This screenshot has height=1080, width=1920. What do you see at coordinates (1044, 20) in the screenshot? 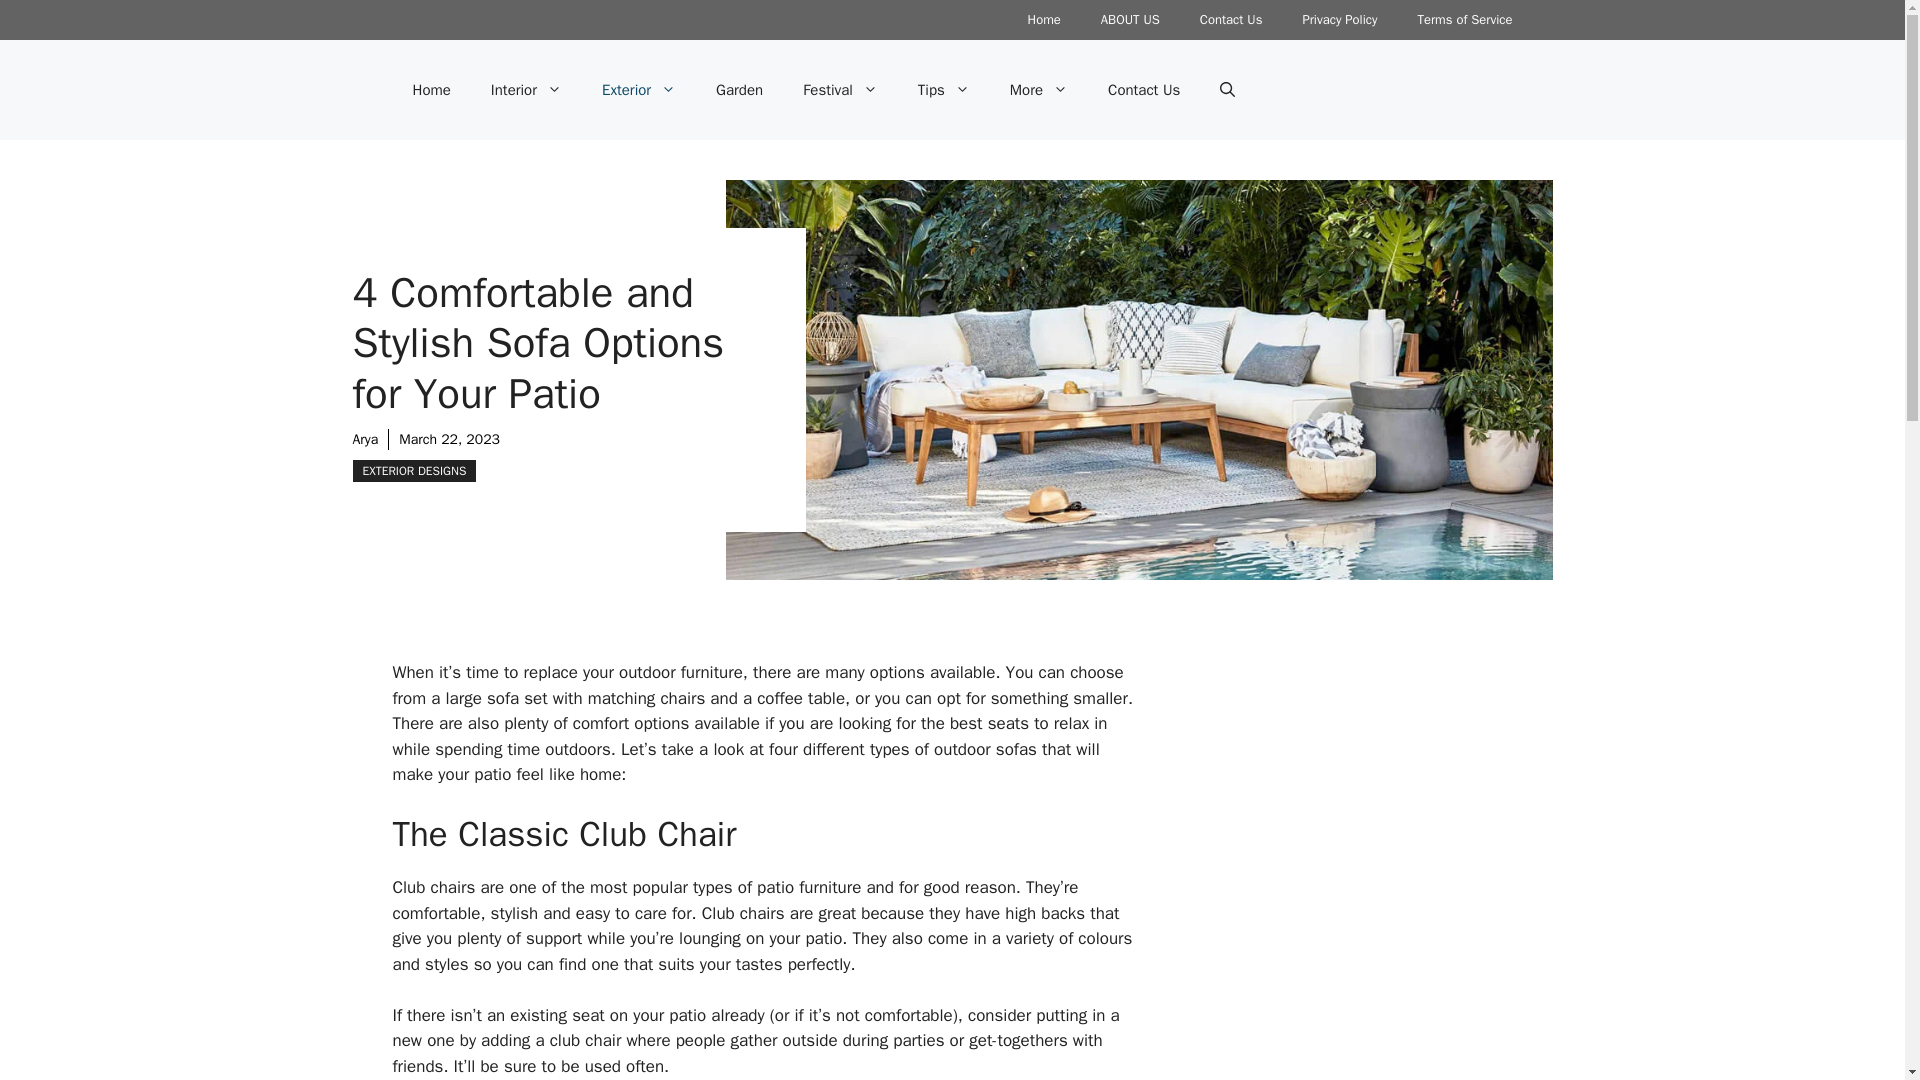
I see `Home` at bounding box center [1044, 20].